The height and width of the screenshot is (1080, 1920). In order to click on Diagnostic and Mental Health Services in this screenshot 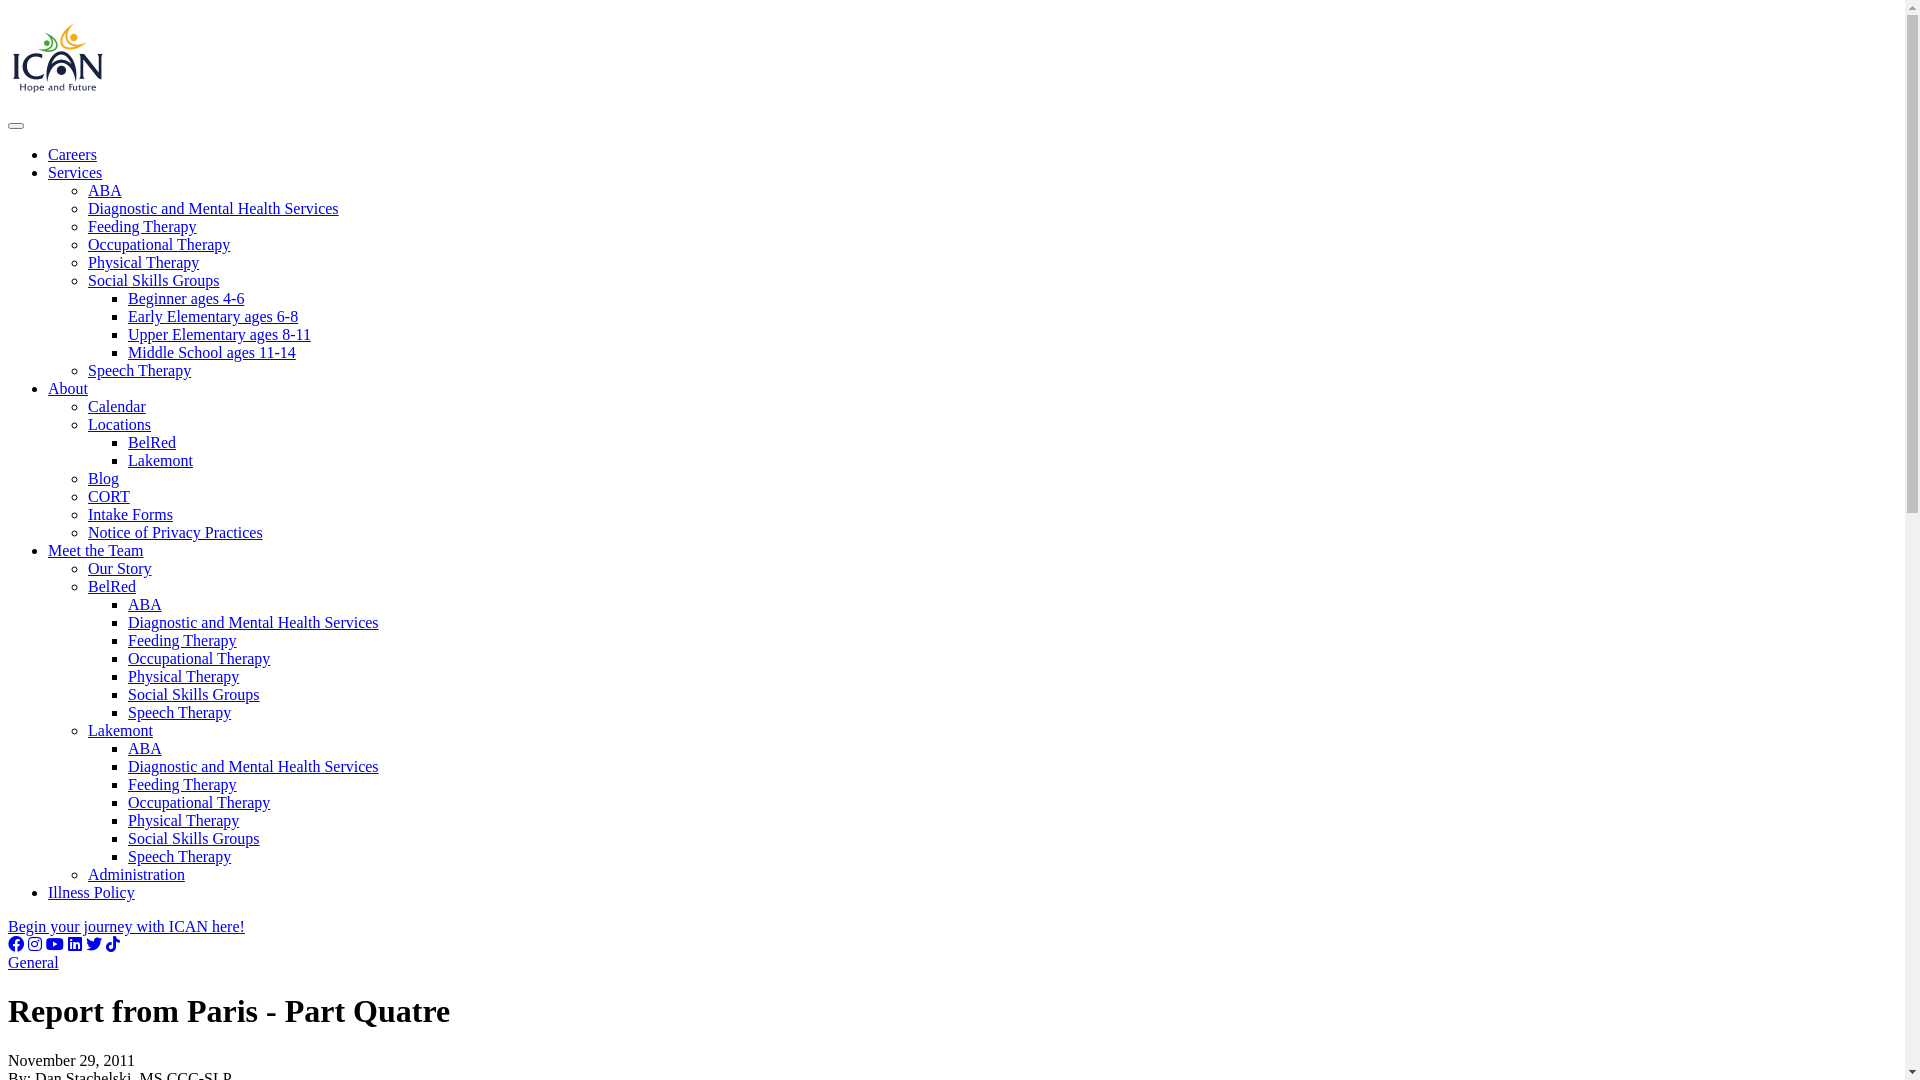, I will do `click(254, 766)`.